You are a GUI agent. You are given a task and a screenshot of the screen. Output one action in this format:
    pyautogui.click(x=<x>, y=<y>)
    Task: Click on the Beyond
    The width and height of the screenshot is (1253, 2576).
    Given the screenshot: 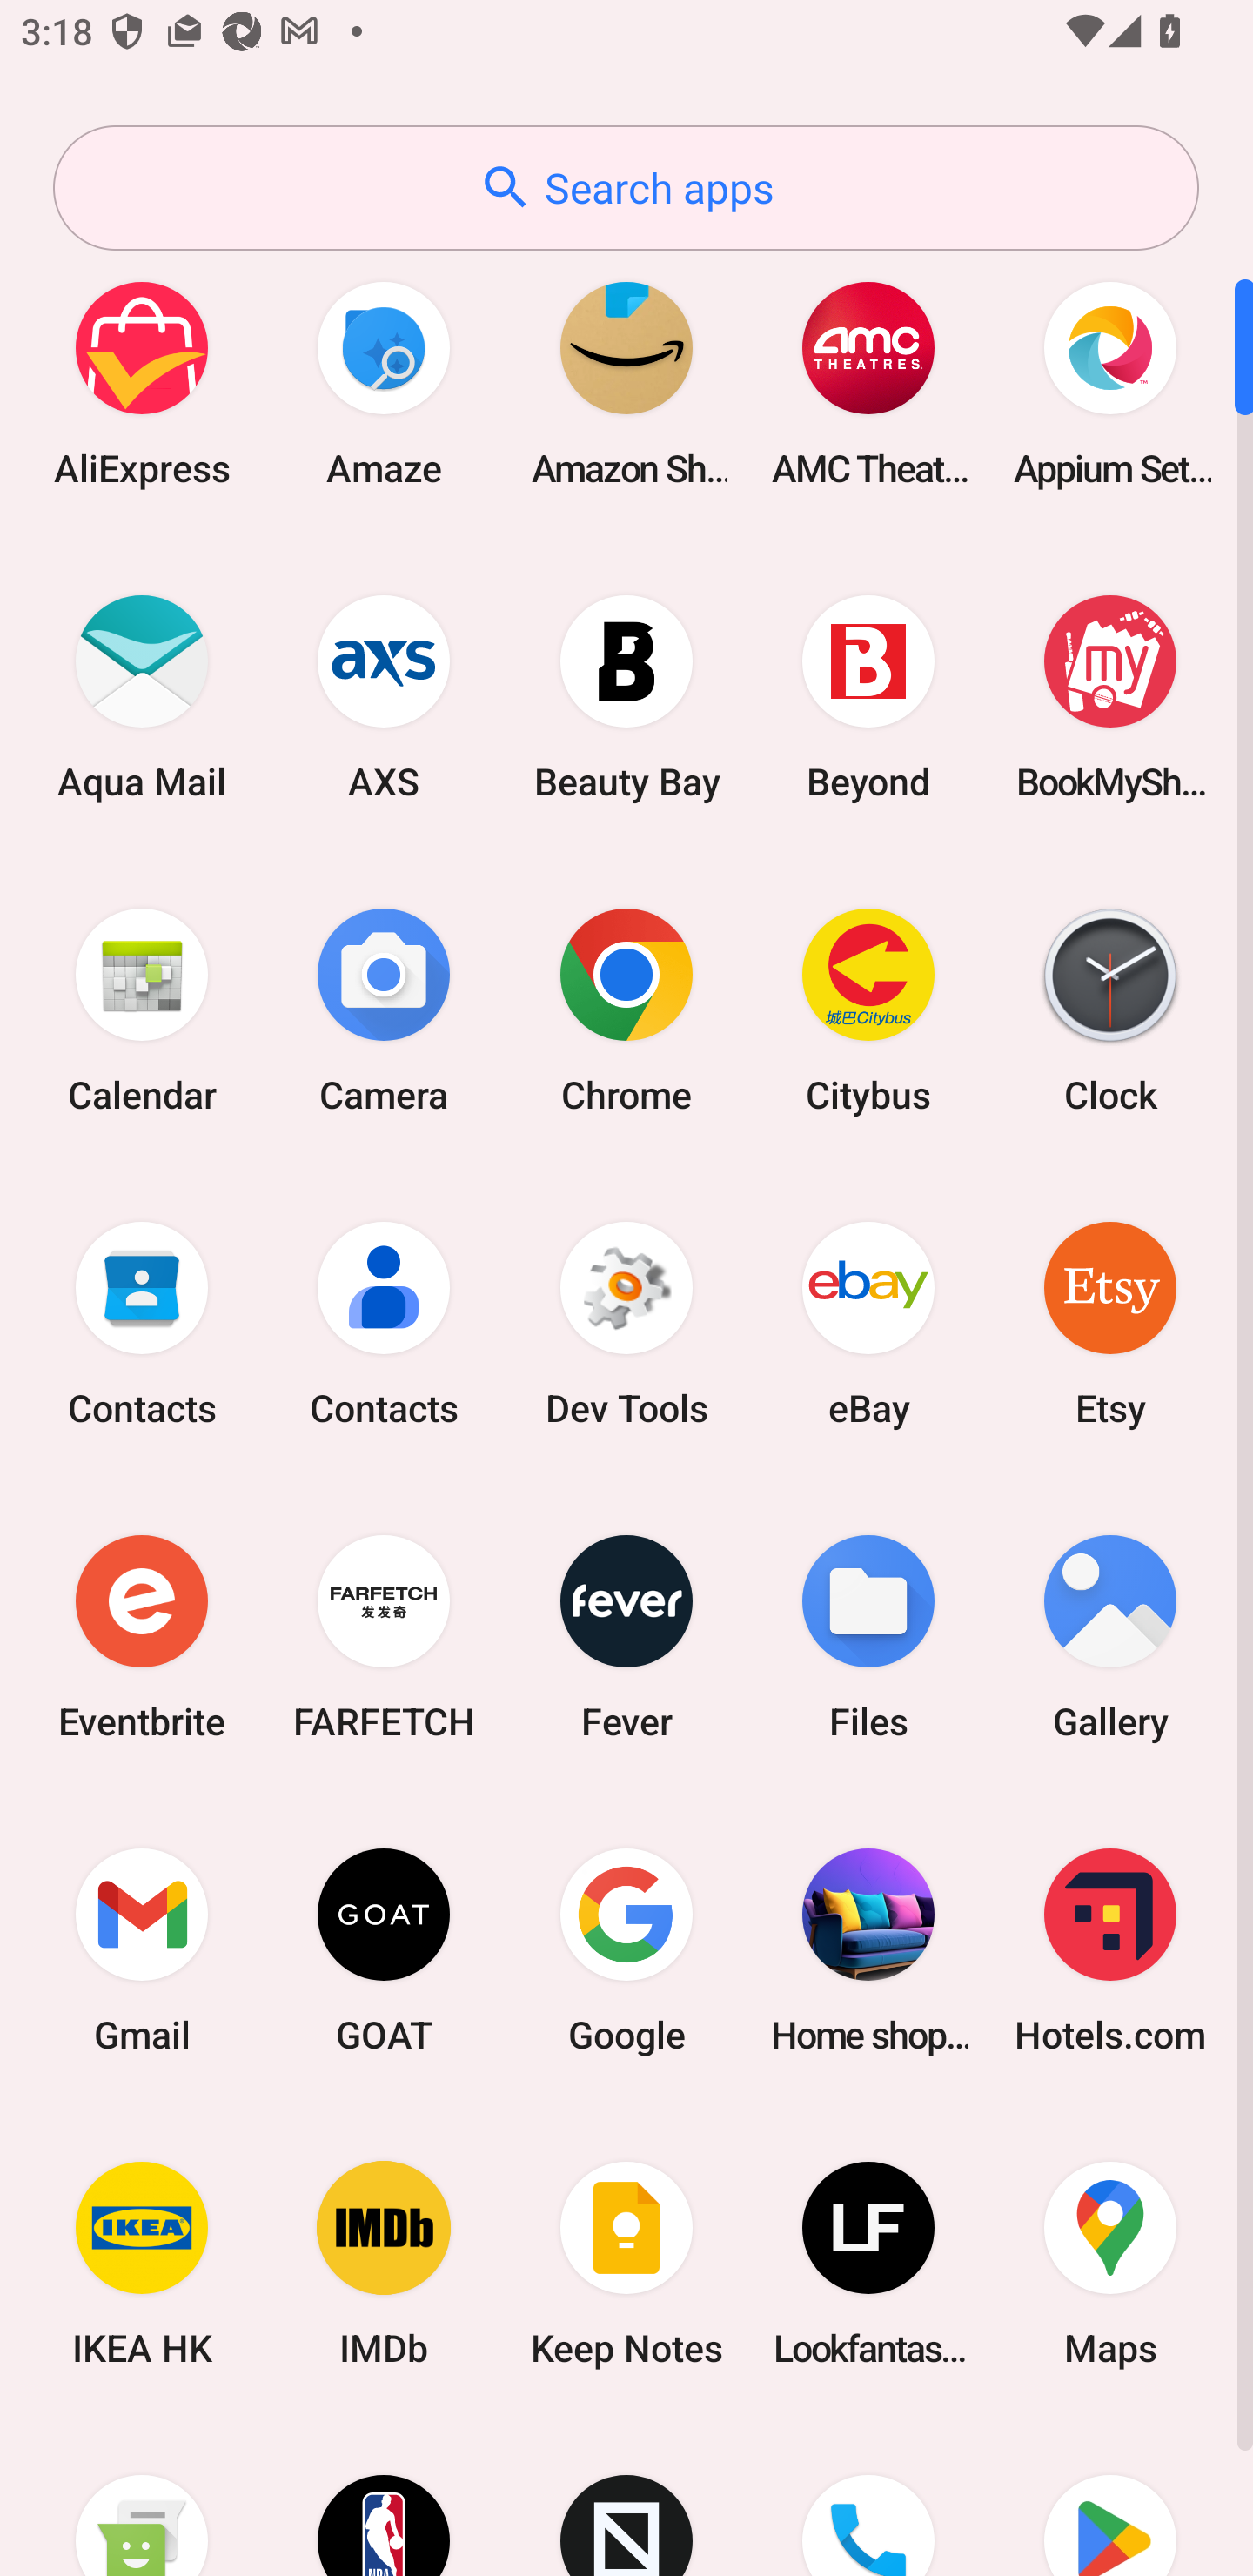 What is the action you would take?
    pyautogui.click(x=868, y=696)
    